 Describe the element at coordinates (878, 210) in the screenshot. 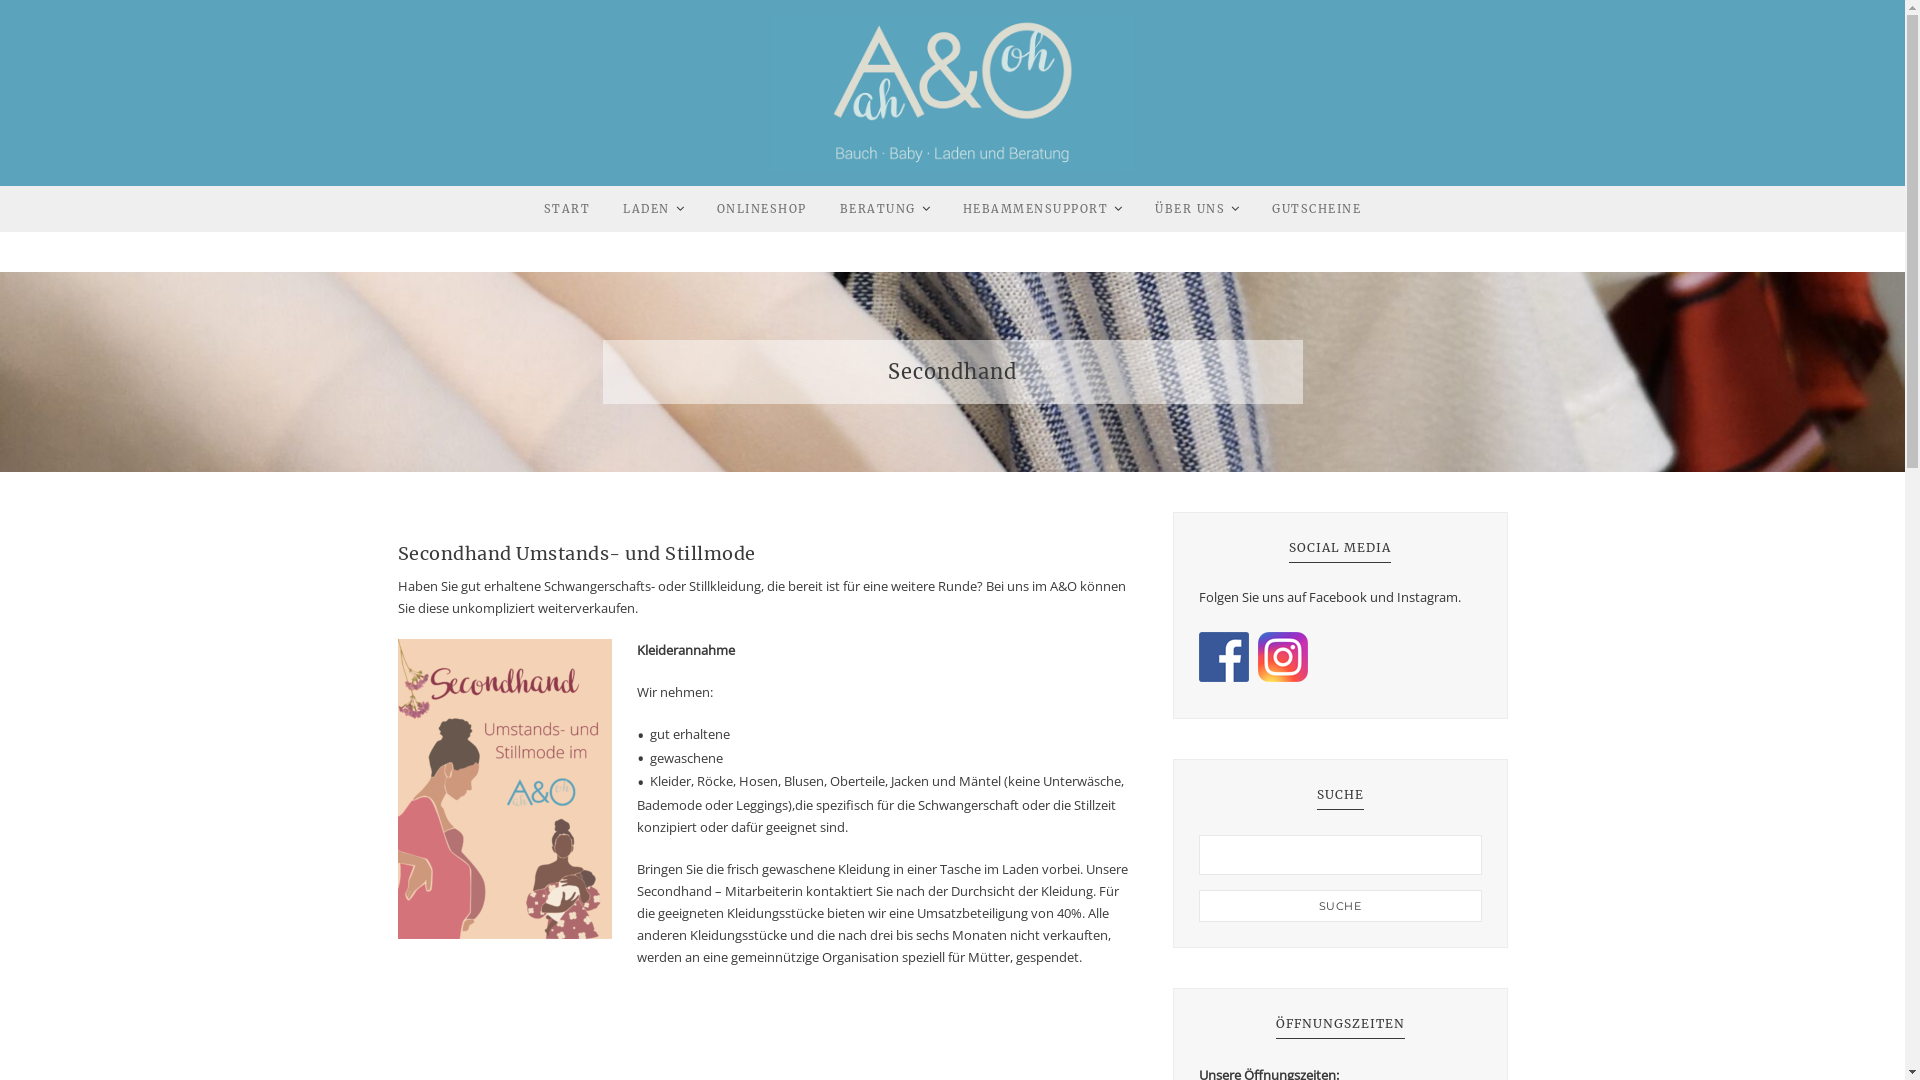

I see `BERATUNG` at that location.